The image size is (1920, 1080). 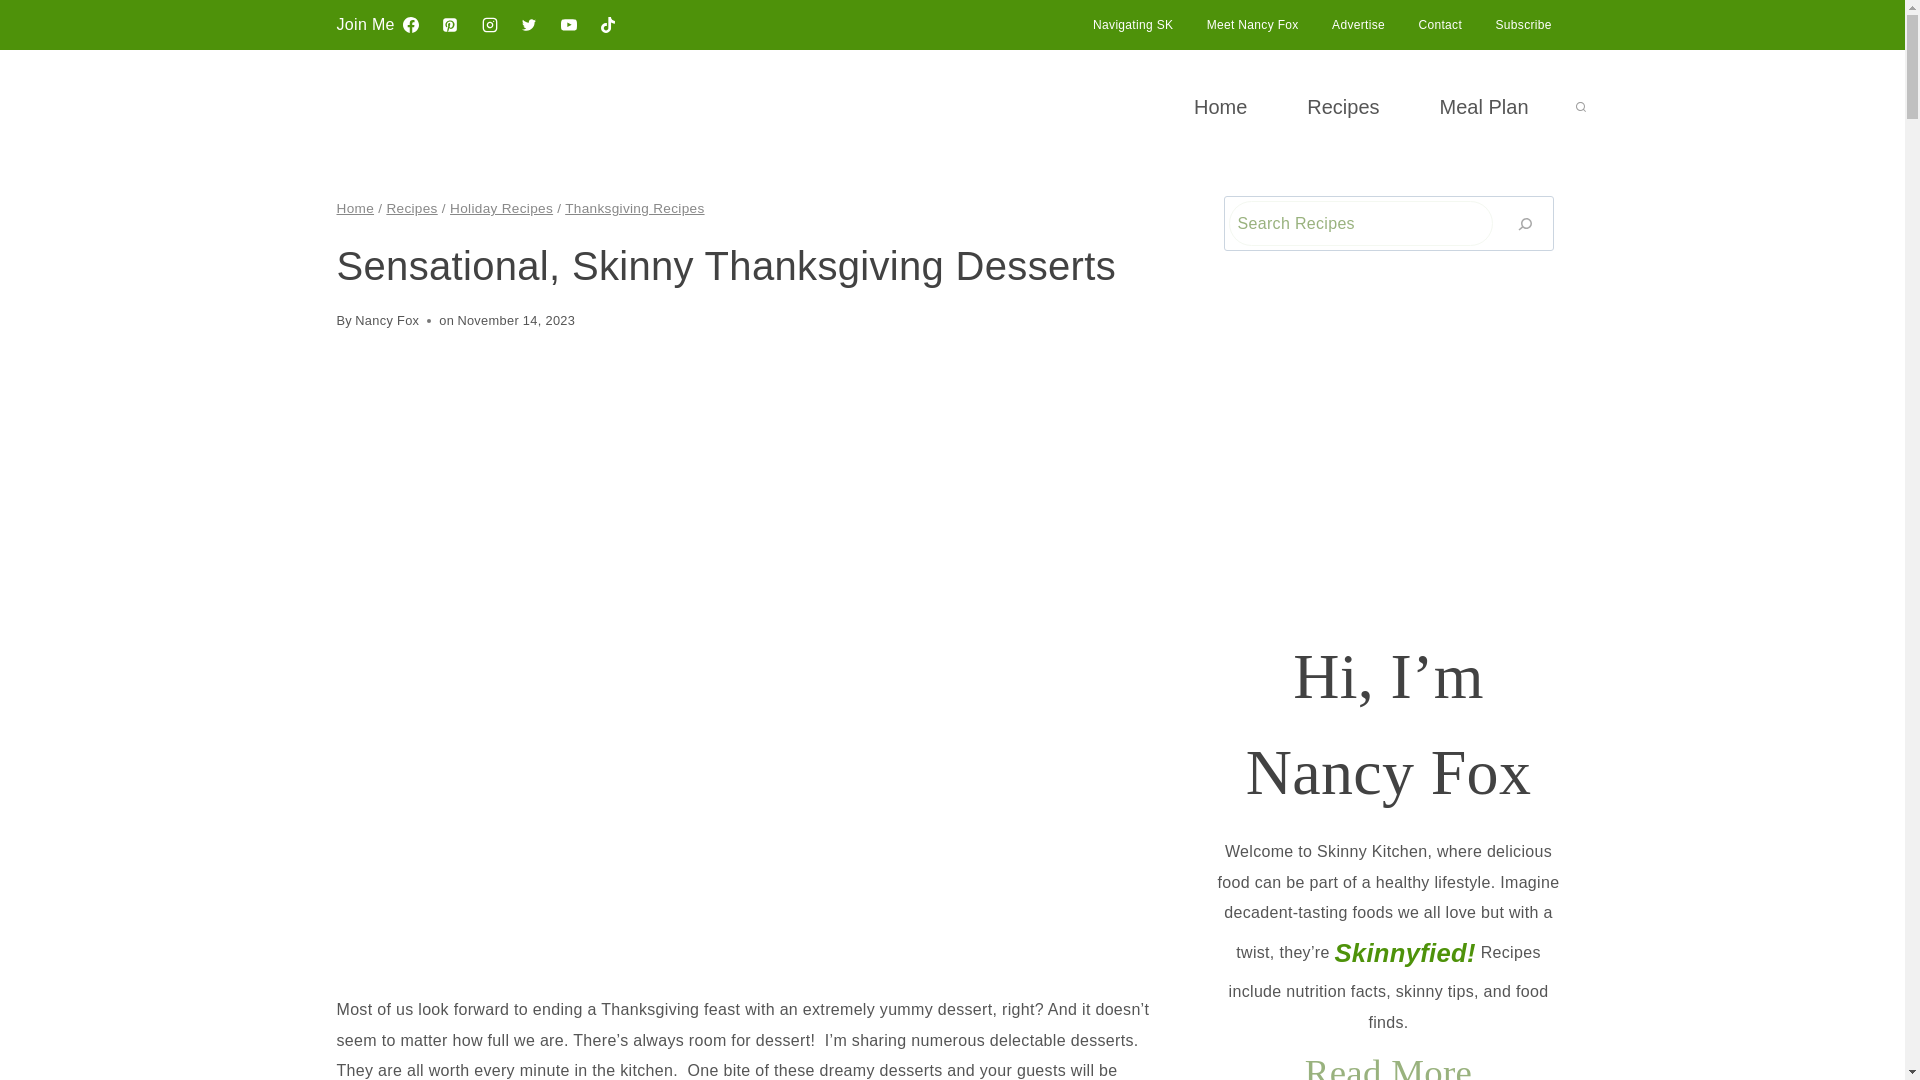 What do you see at coordinates (634, 208) in the screenshot?
I see `Thanksgiving Recipes` at bounding box center [634, 208].